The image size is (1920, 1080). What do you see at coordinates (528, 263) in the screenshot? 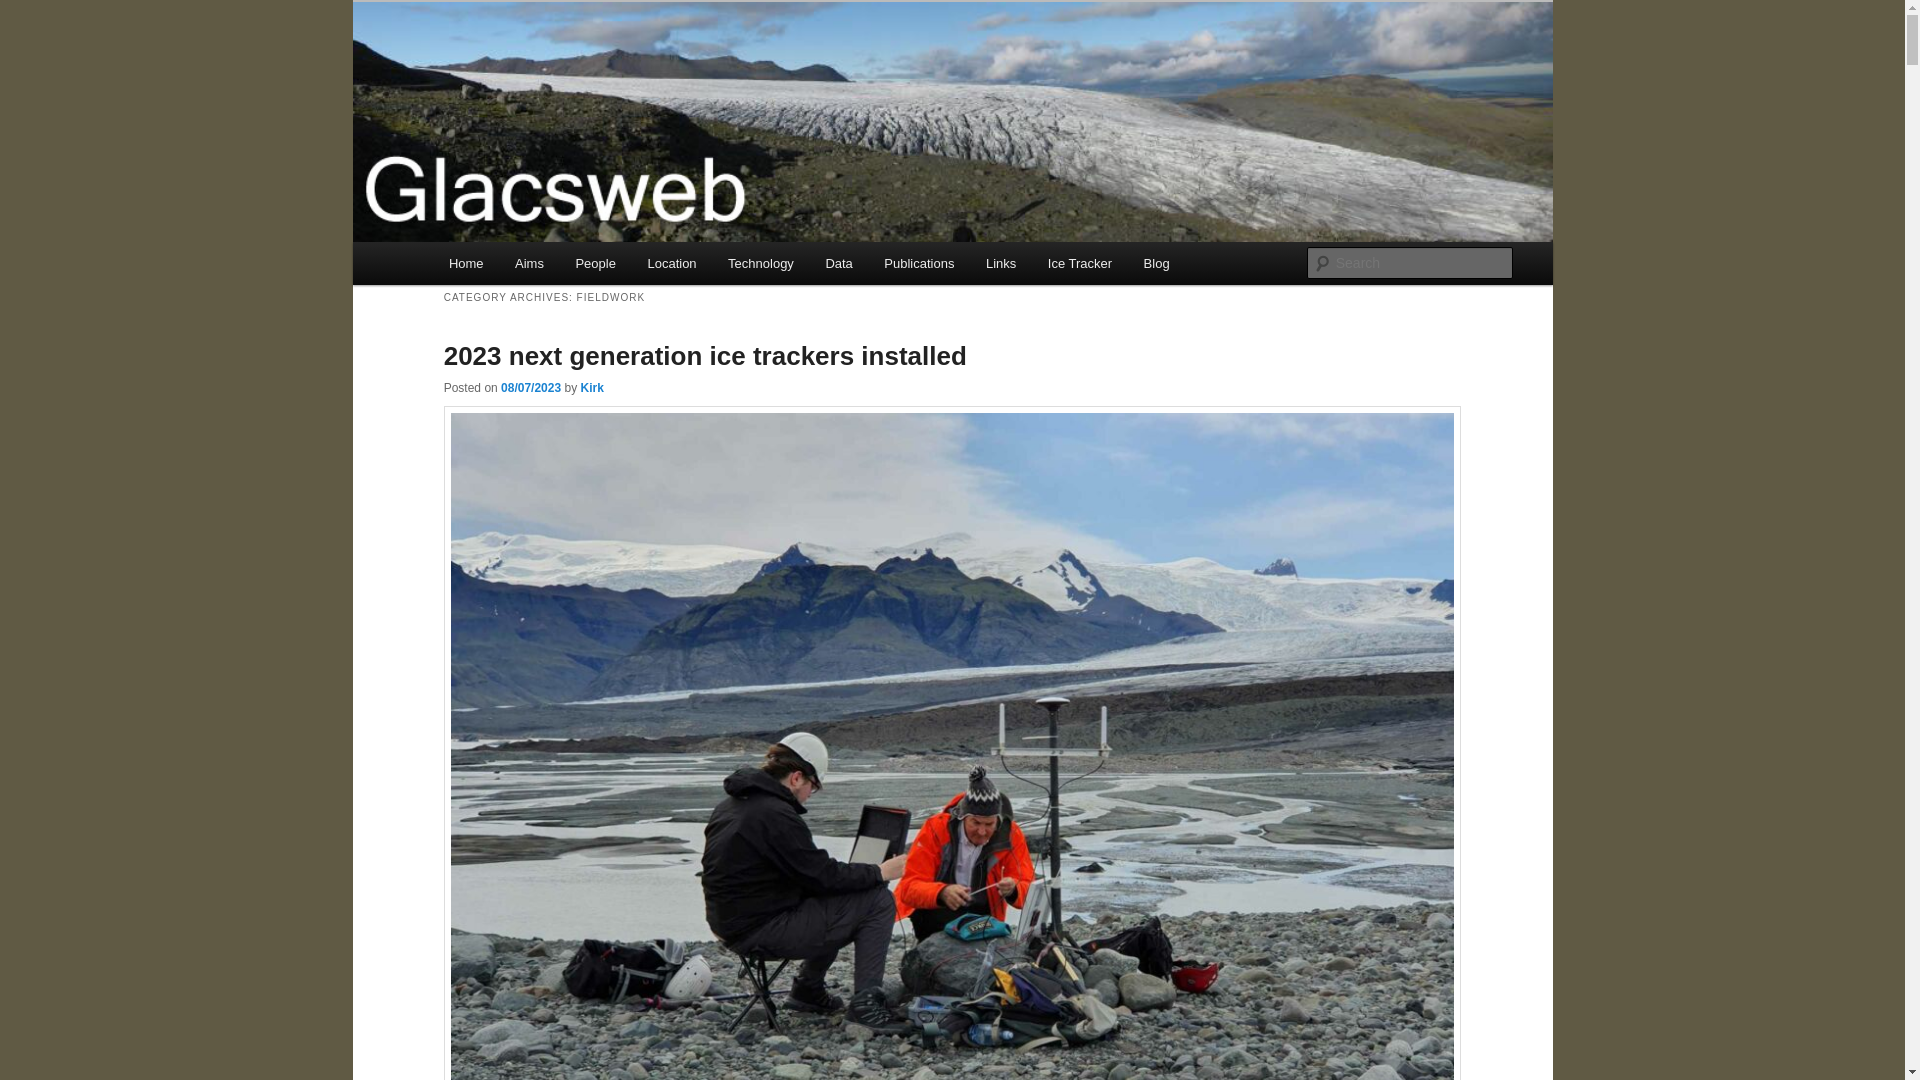
I see `Aims` at bounding box center [528, 263].